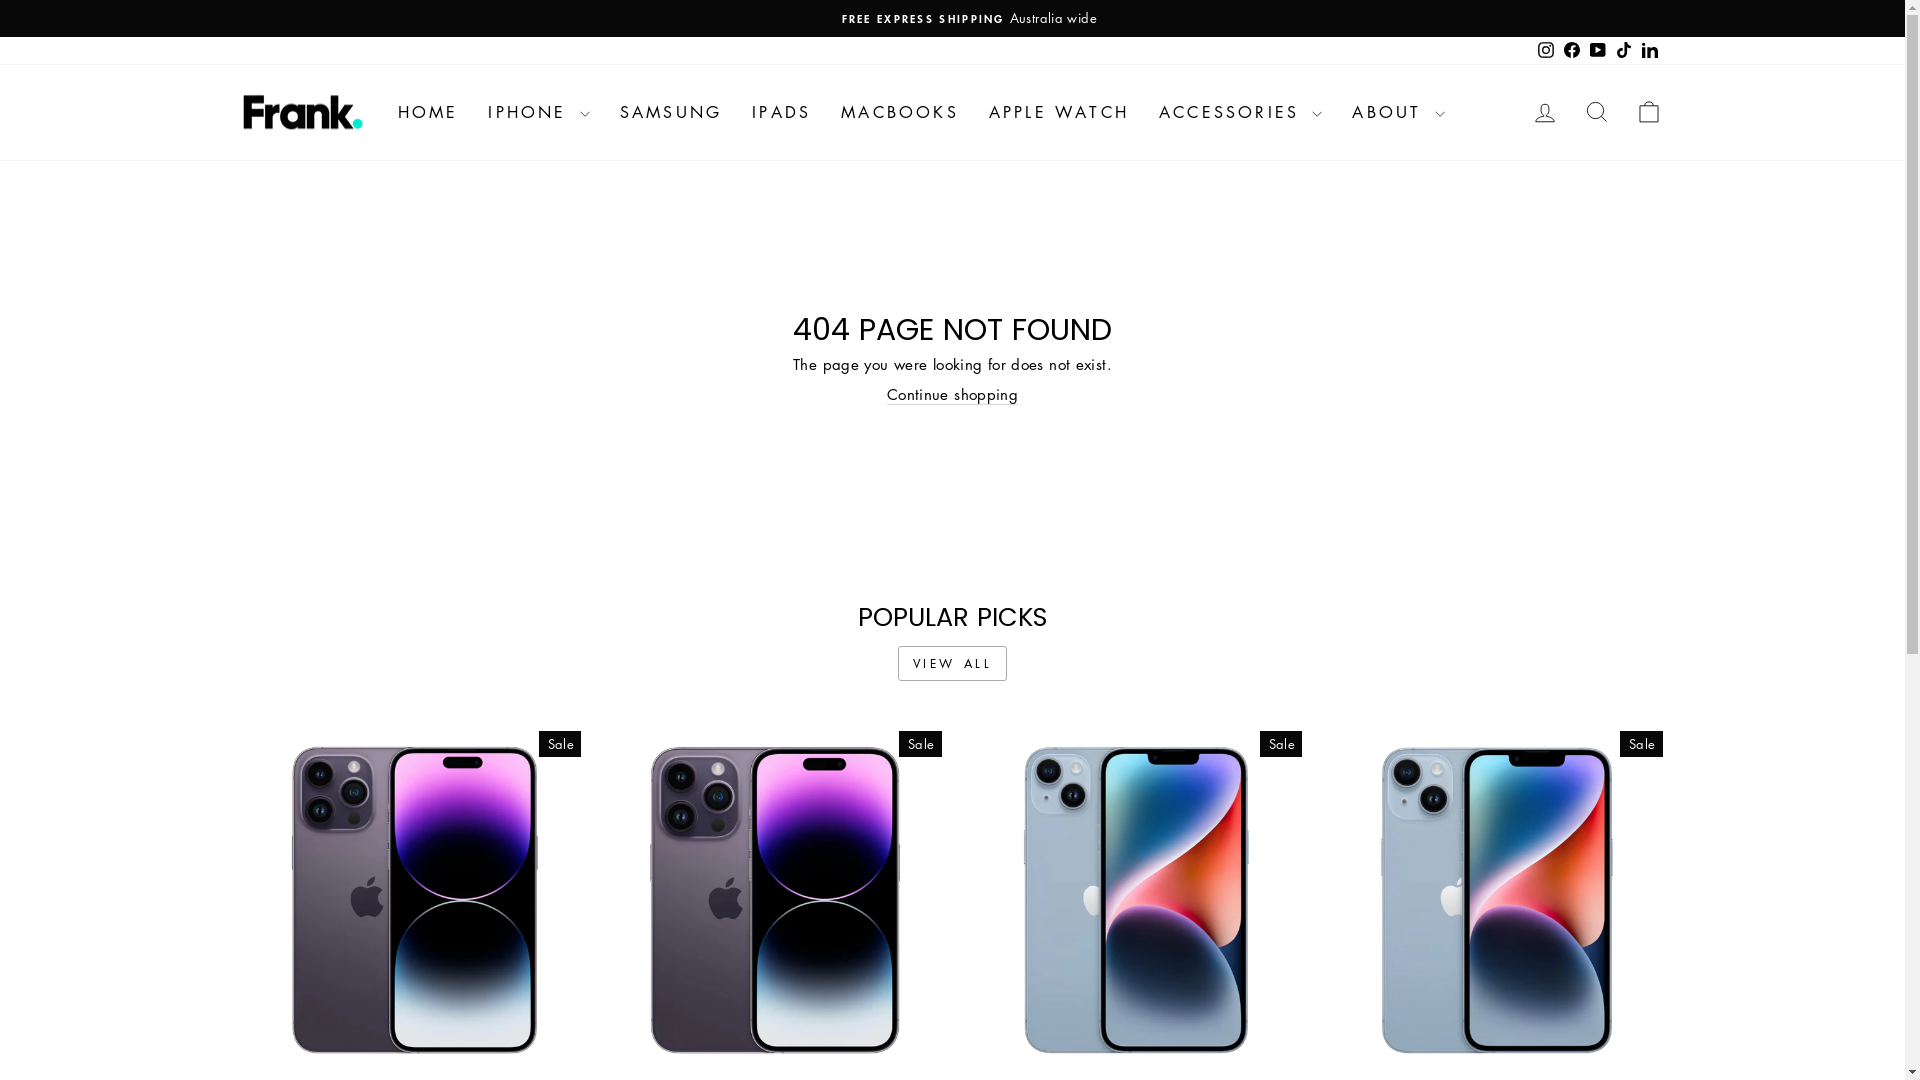 This screenshot has height=1080, width=1920. Describe the element at coordinates (1596, 112) in the screenshot. I see `ICON-SEARCH
SEARCH` at that location.